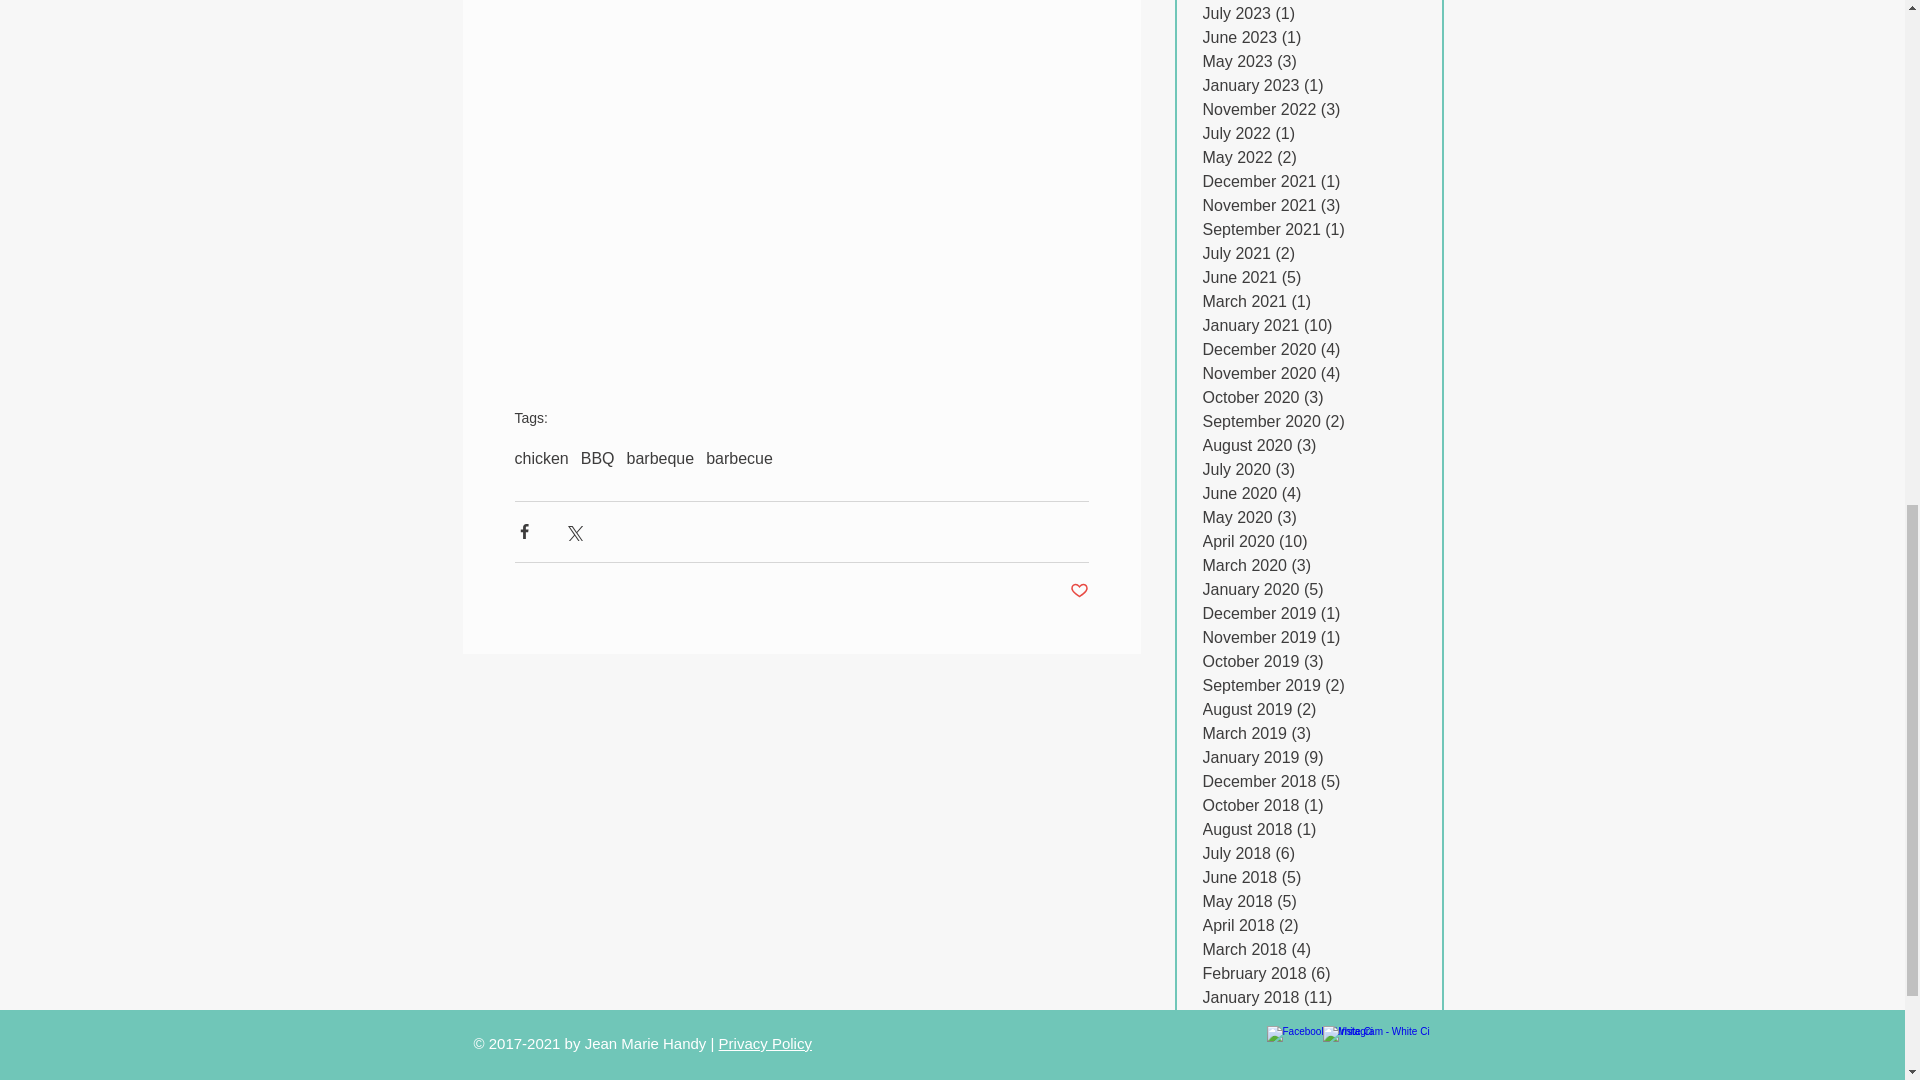 This screenshot has height=1080, width=1920. I want to click on Post not marked as liked, so click(1078, 591).